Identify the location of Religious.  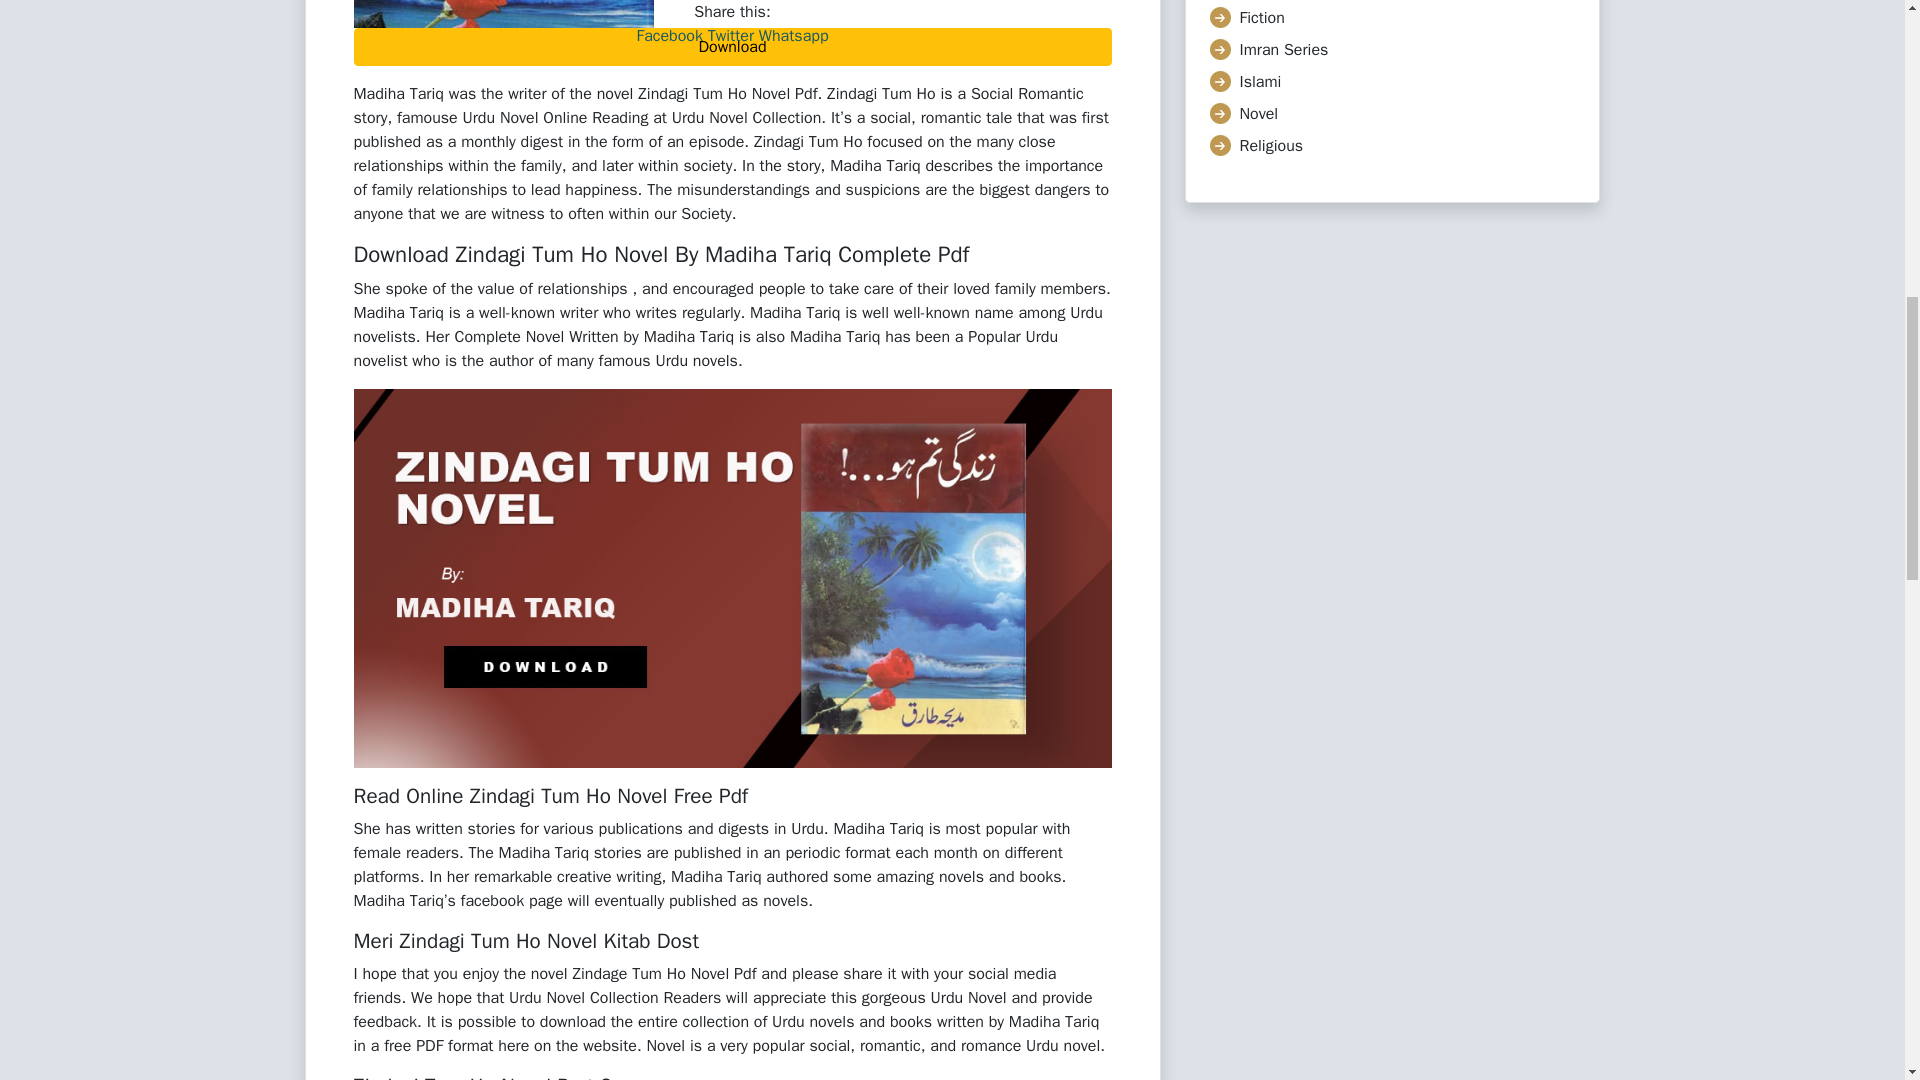
(1272, 146).